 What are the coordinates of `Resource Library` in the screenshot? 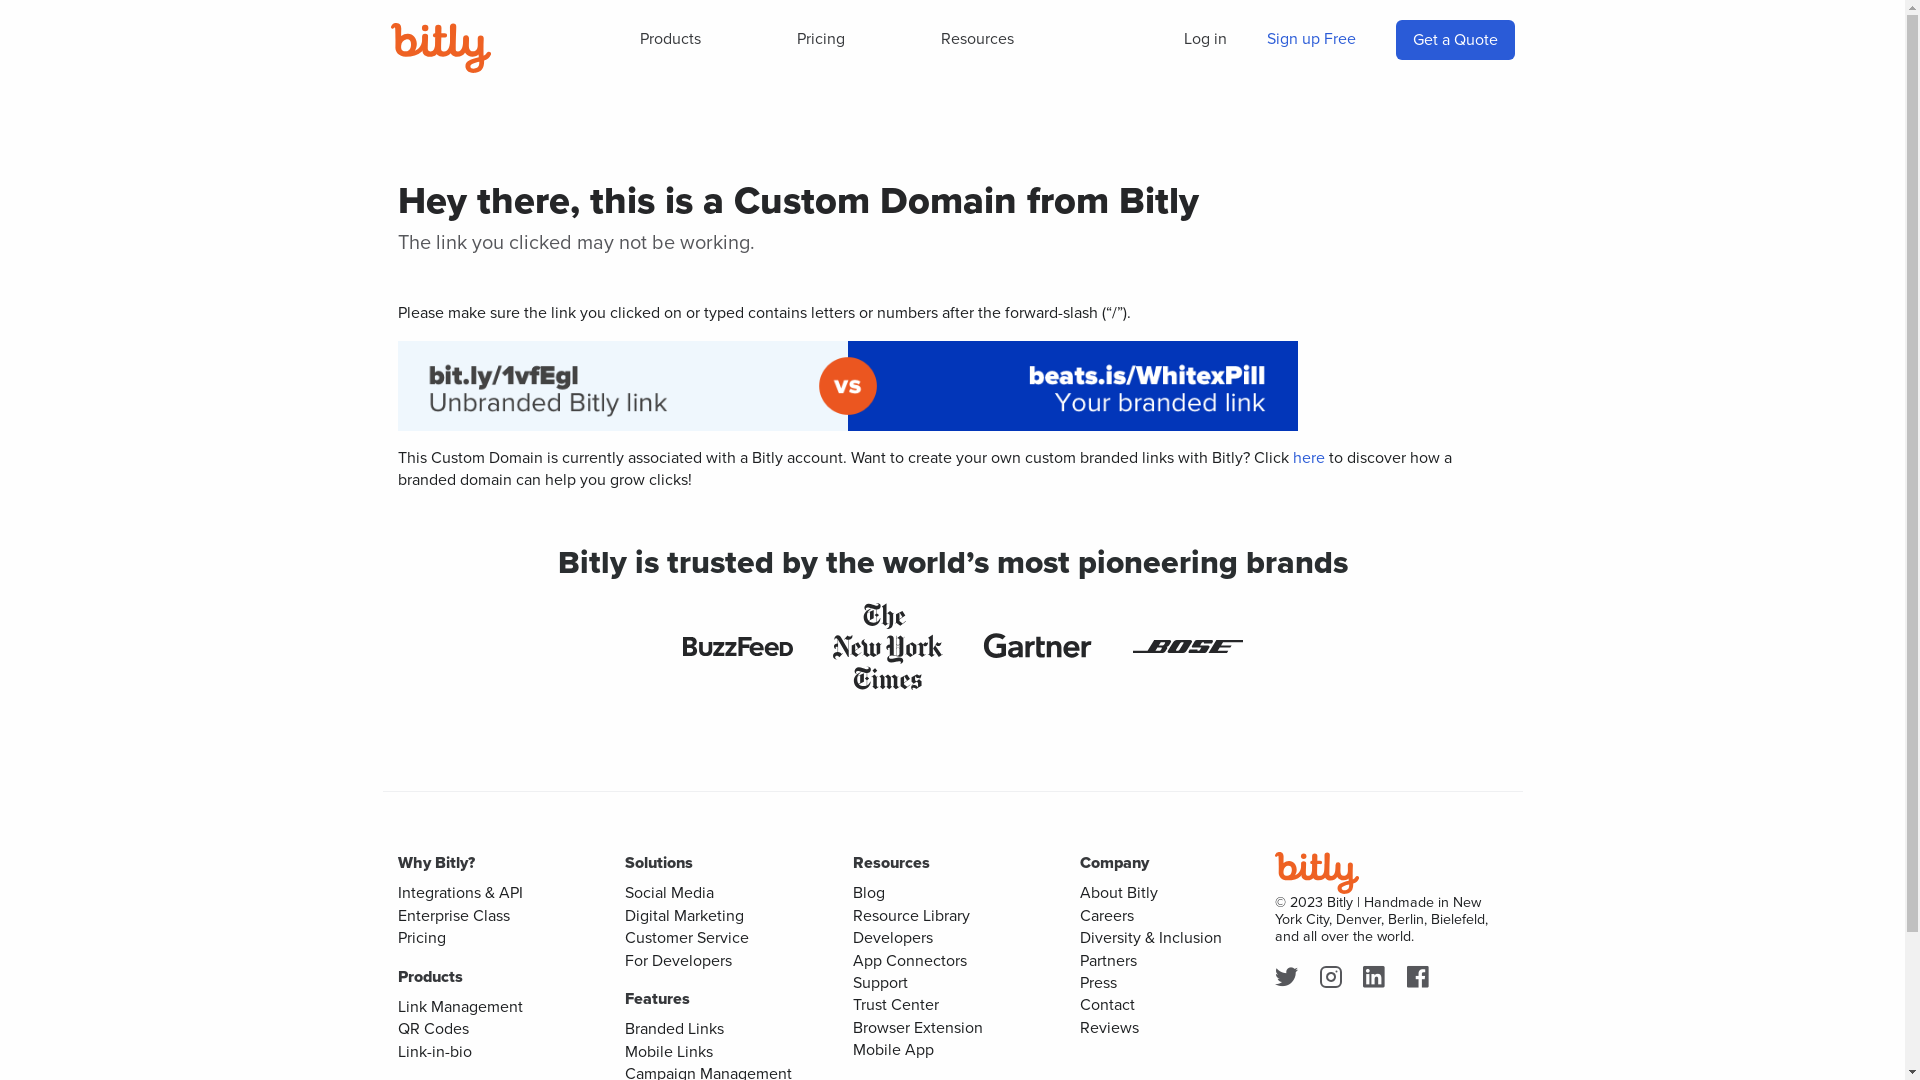 It's located at (910, 916).